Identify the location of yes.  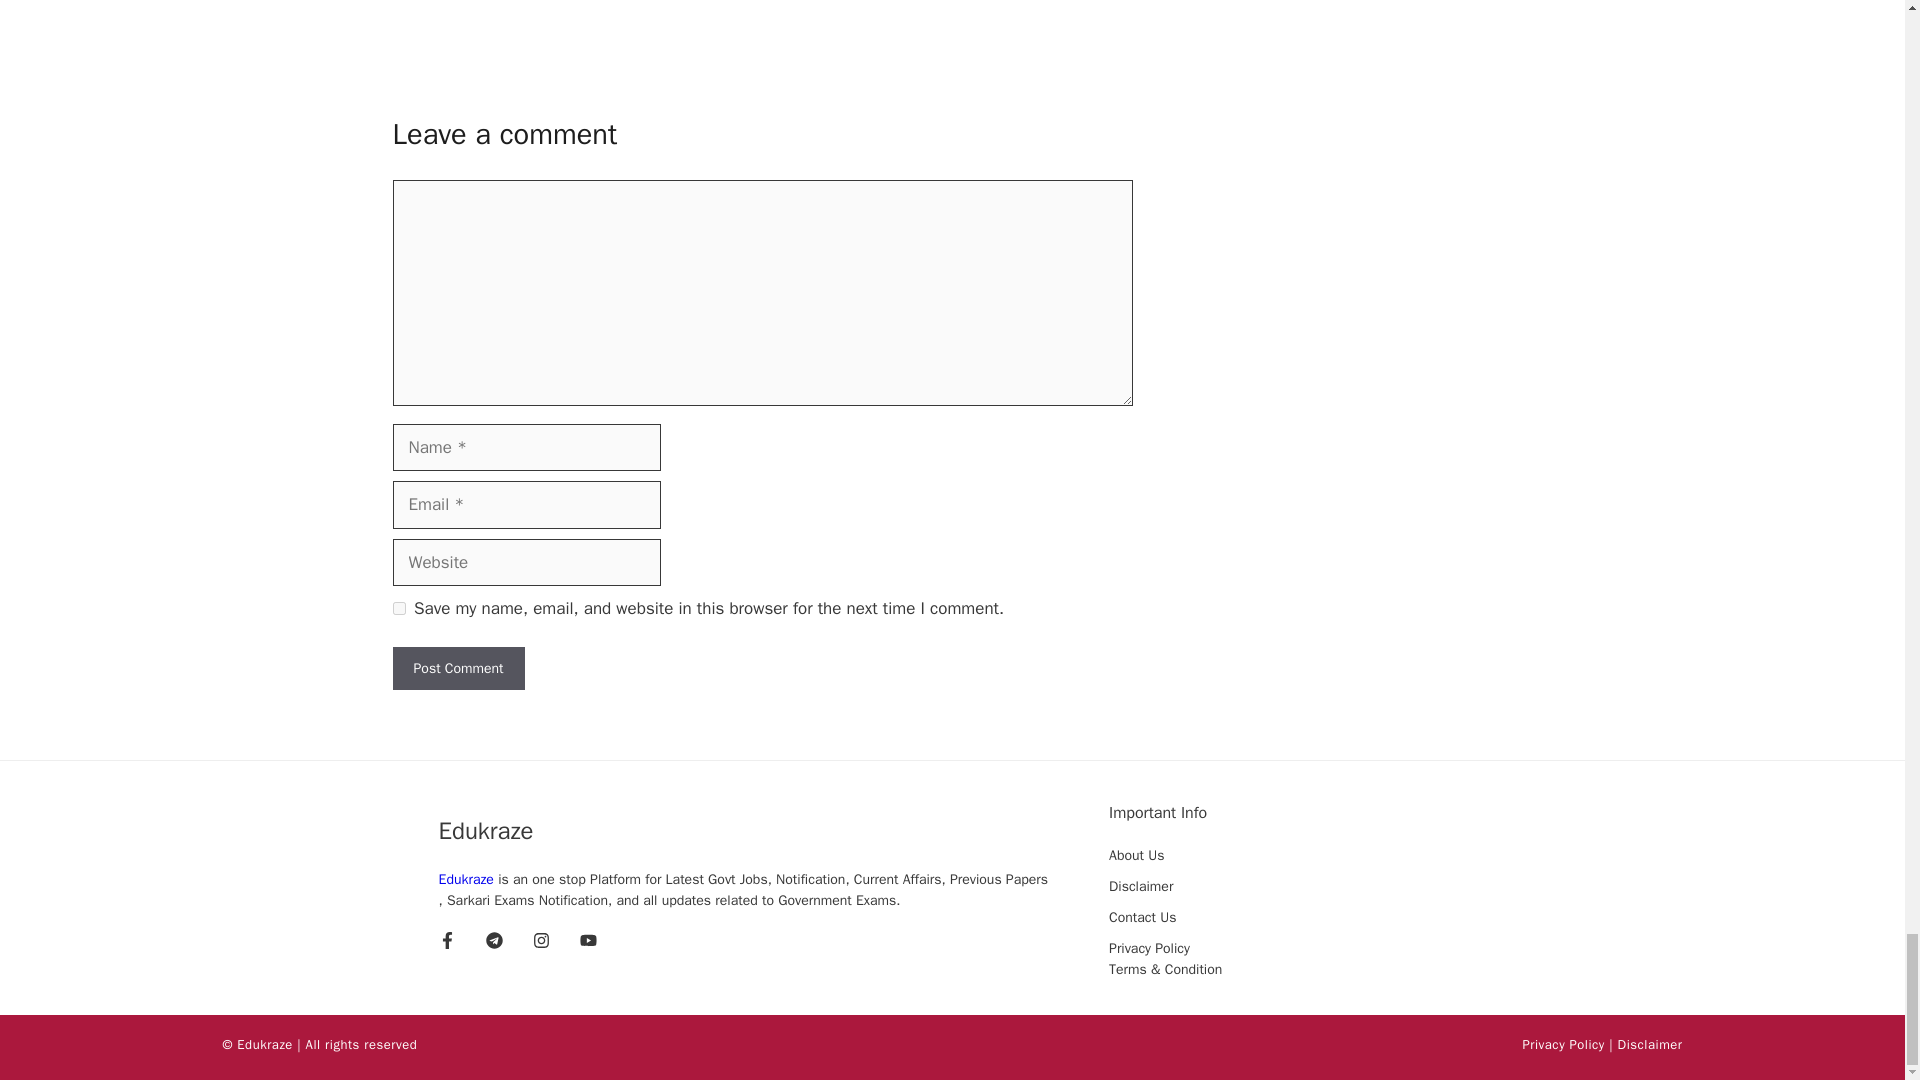
(398, 608).